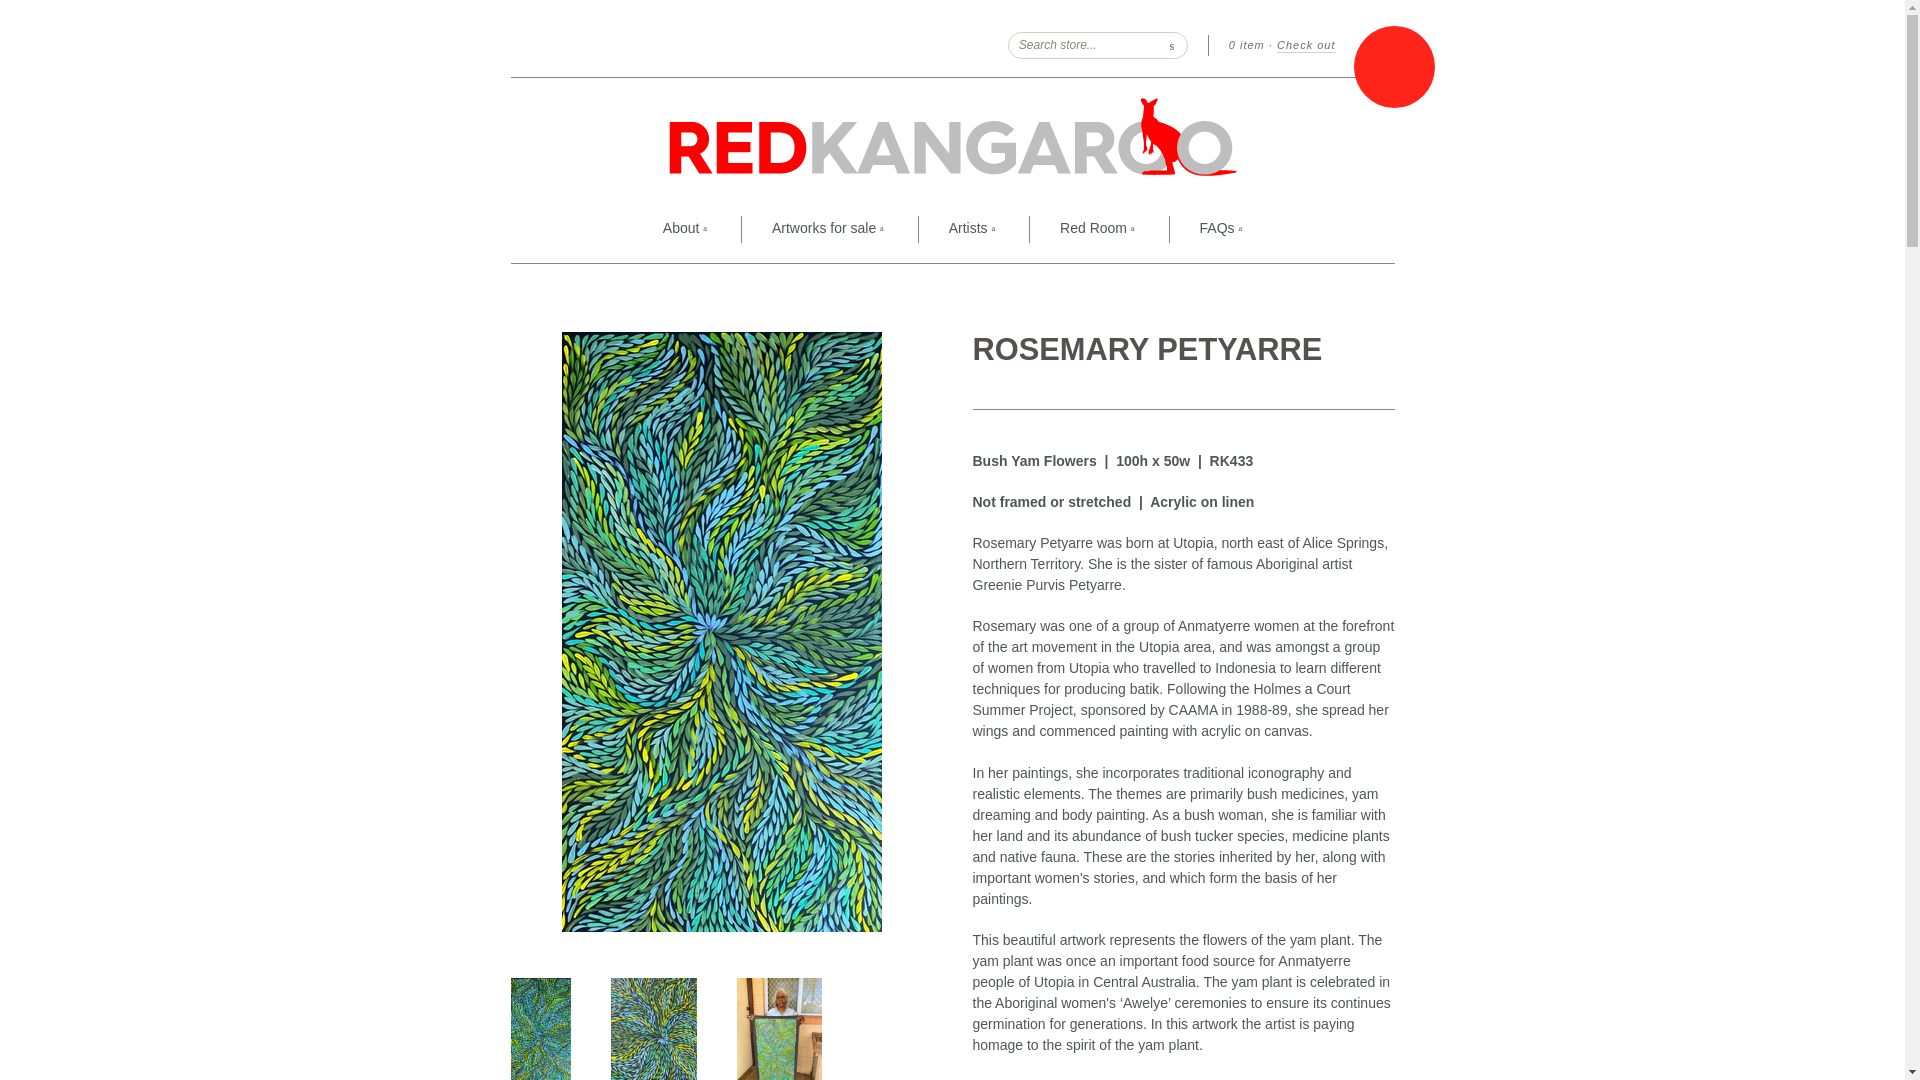  Describe the element at coordinates (827, 229) in the screenshot. I see `Artworks for sale` at that location.